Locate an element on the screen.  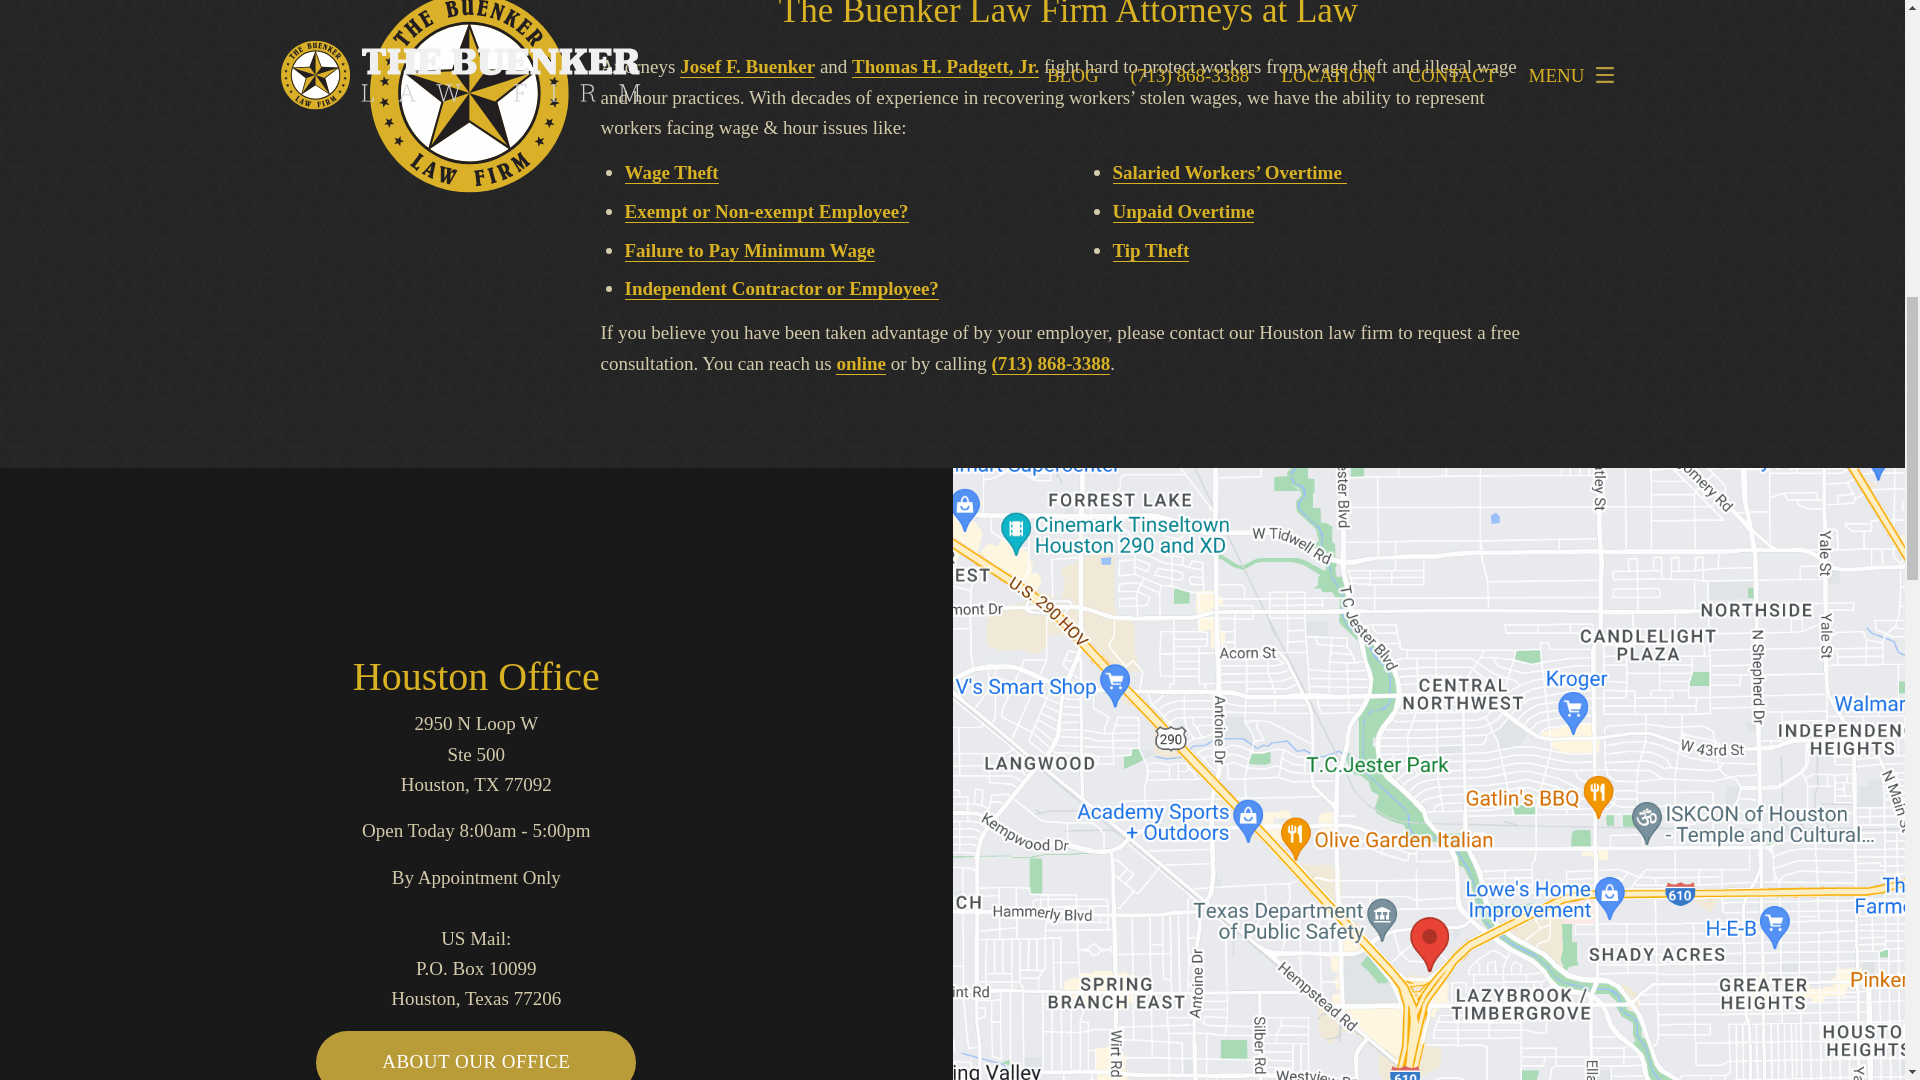
ABOUT OUR OFFICE is located at coordinates (476, 1056).